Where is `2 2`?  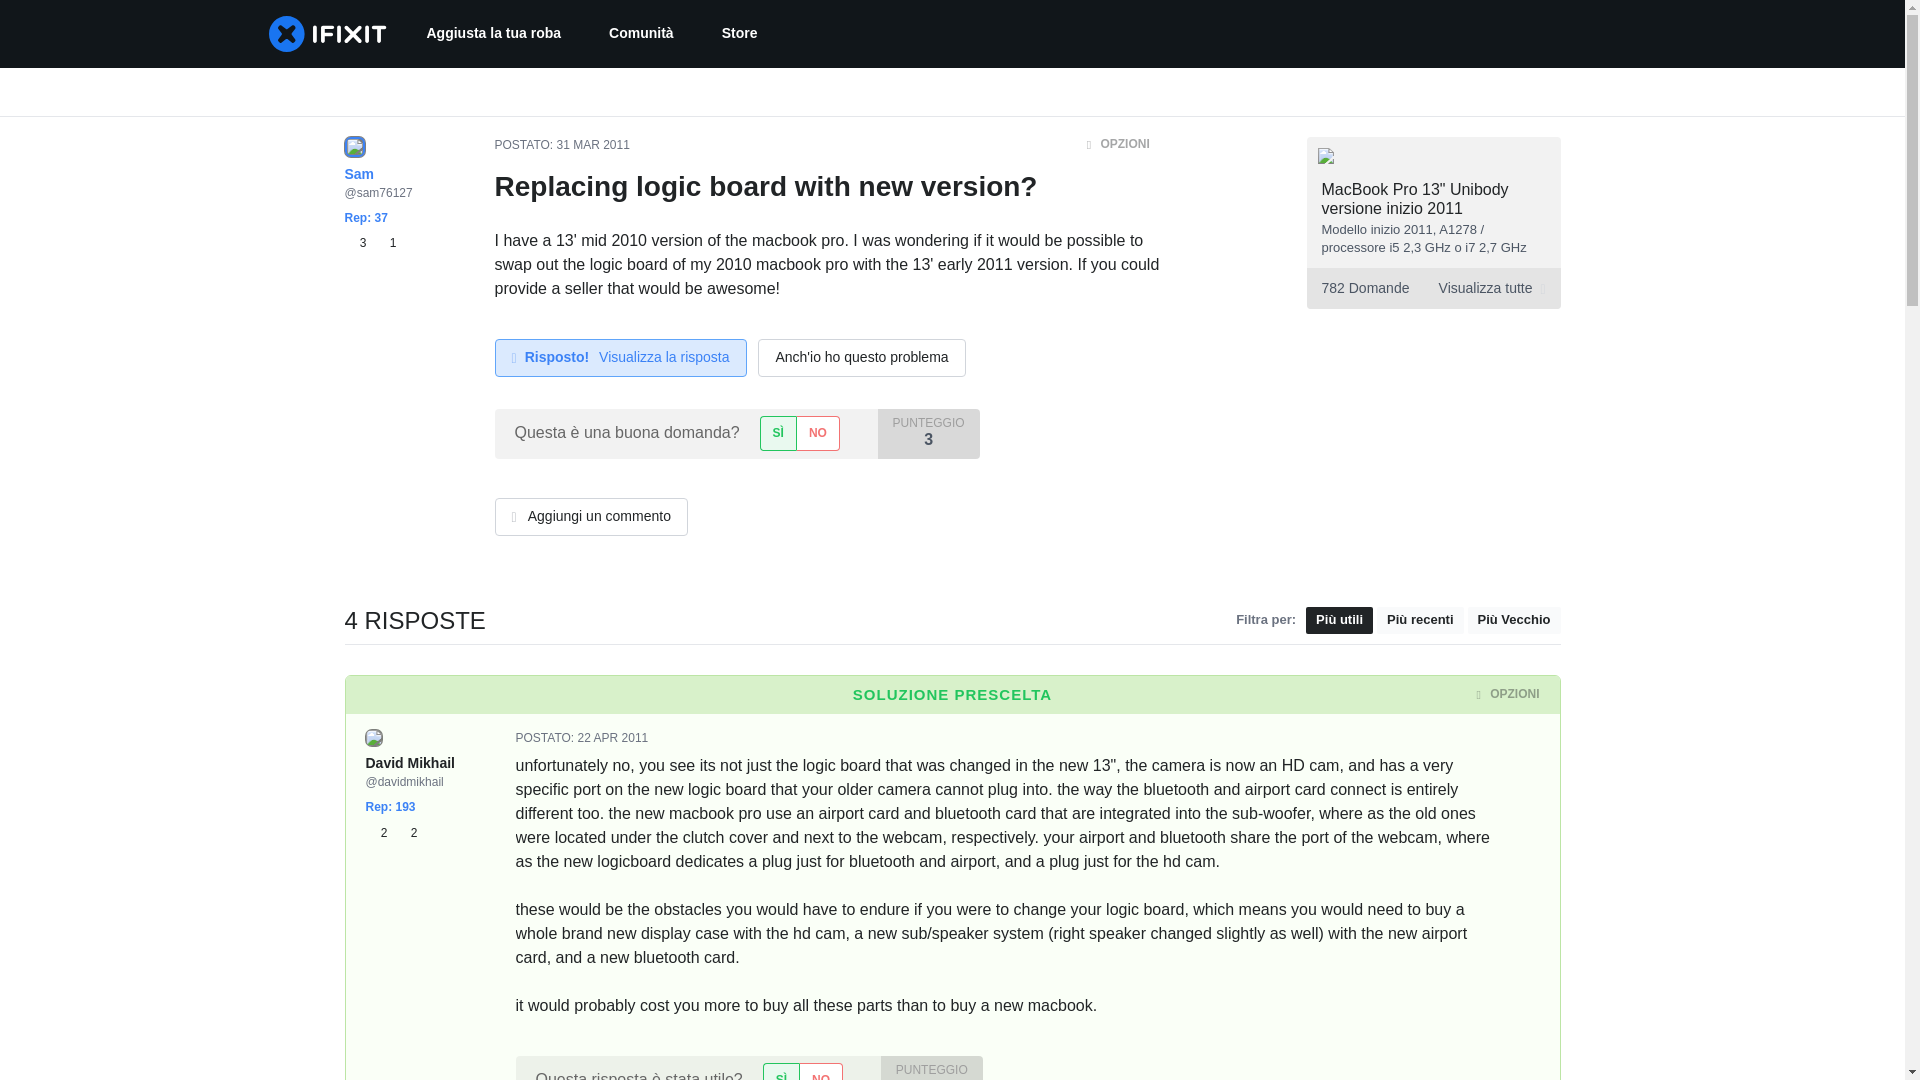 2 2 is located at coordinates (740, 34).